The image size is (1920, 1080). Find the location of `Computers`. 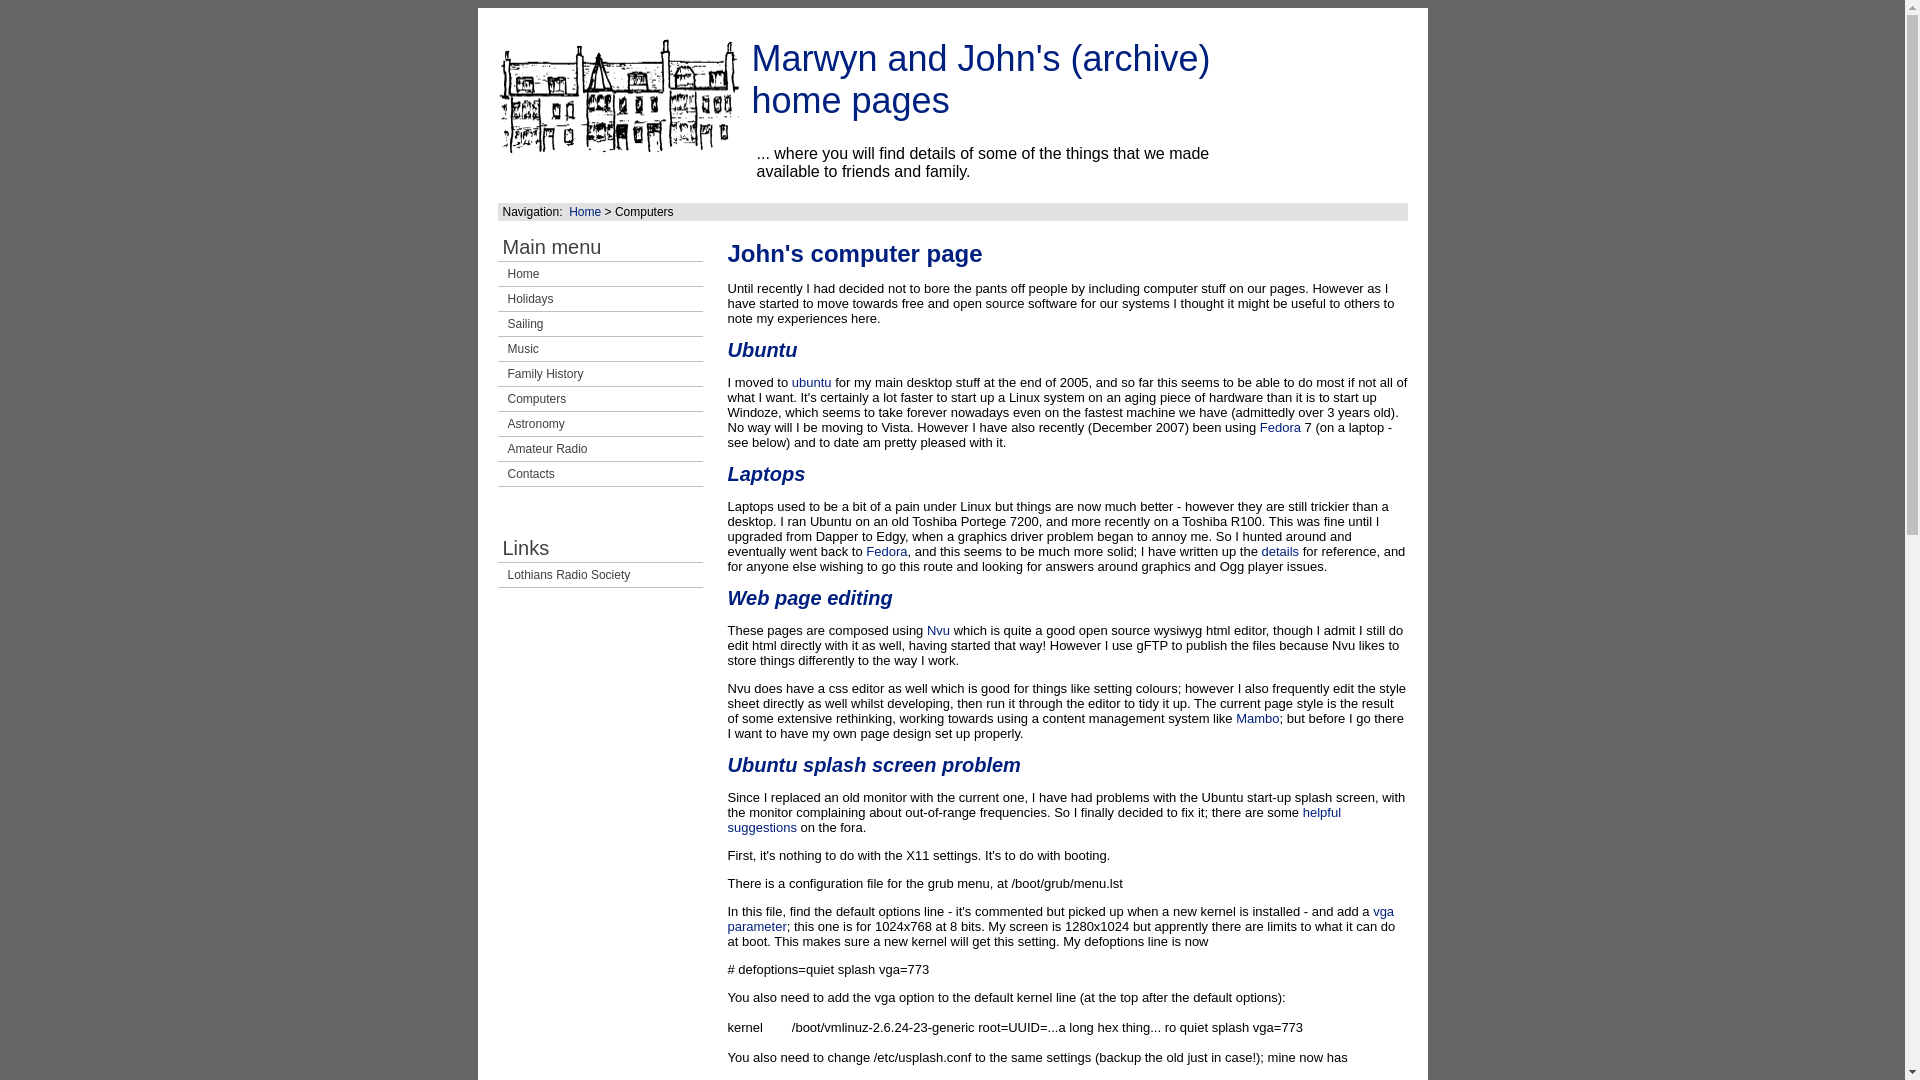

Computers is located at coordinates (600, 398).